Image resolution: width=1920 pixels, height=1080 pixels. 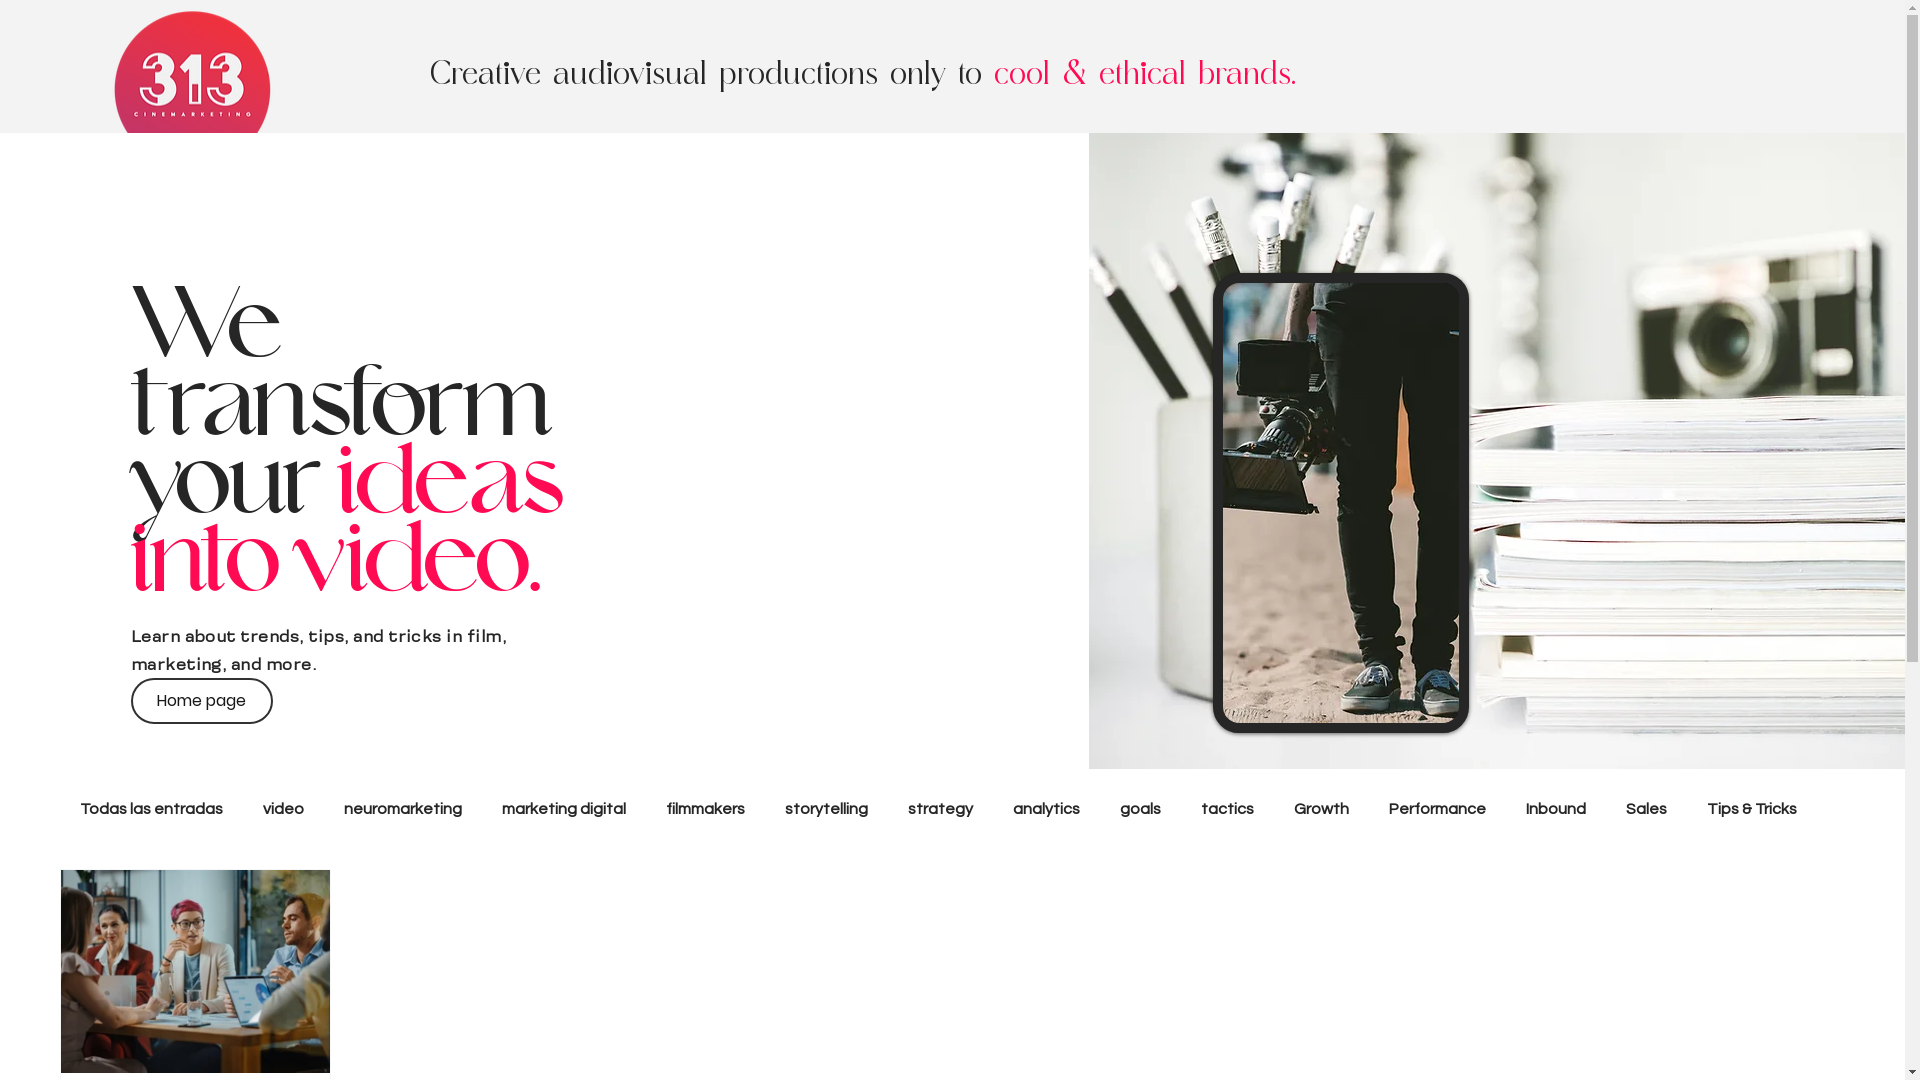 What do you see at coordinates (1752, 809) in the screenshot?
I see `Tips & Tricks` at bounding box center [1752, 809].